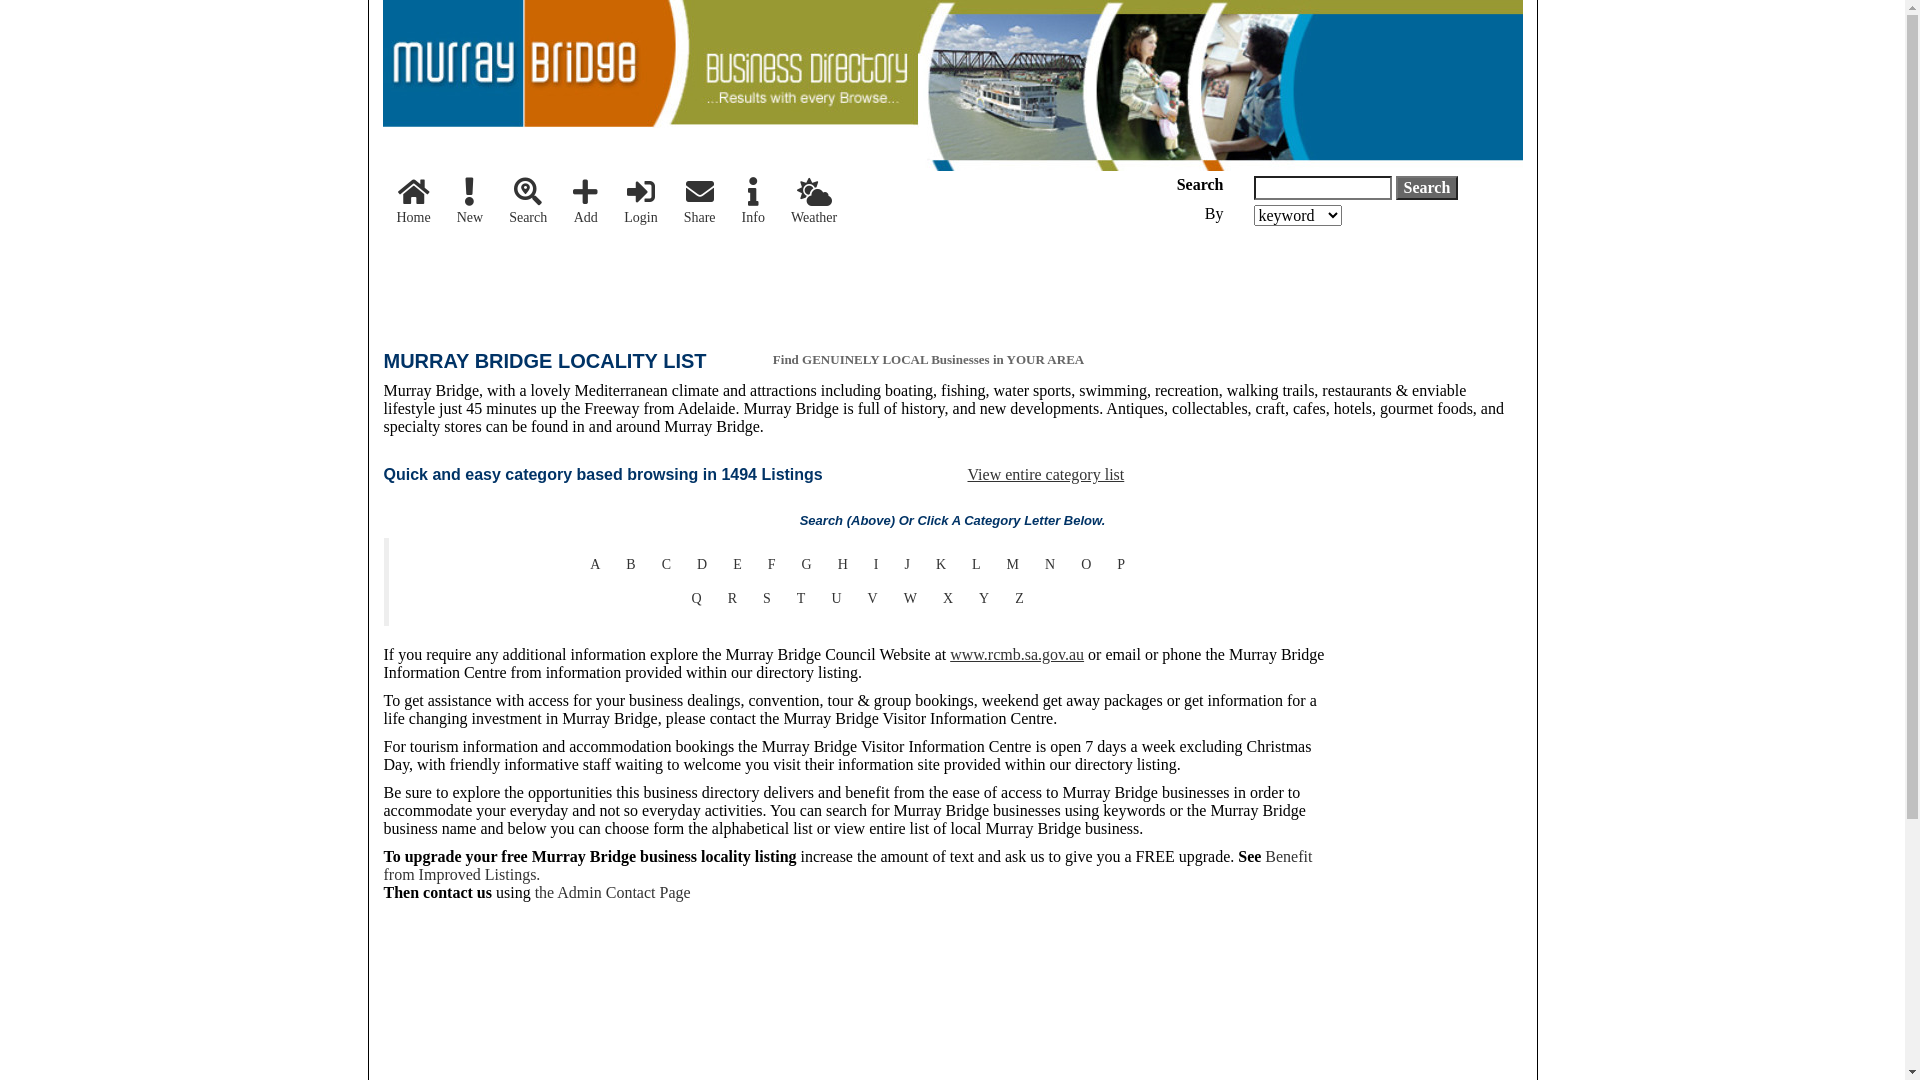 This screenshot has height=1080, width=1920. Describe the element at coordinates (630, 565) in the screenshot. I see `B` at that location.